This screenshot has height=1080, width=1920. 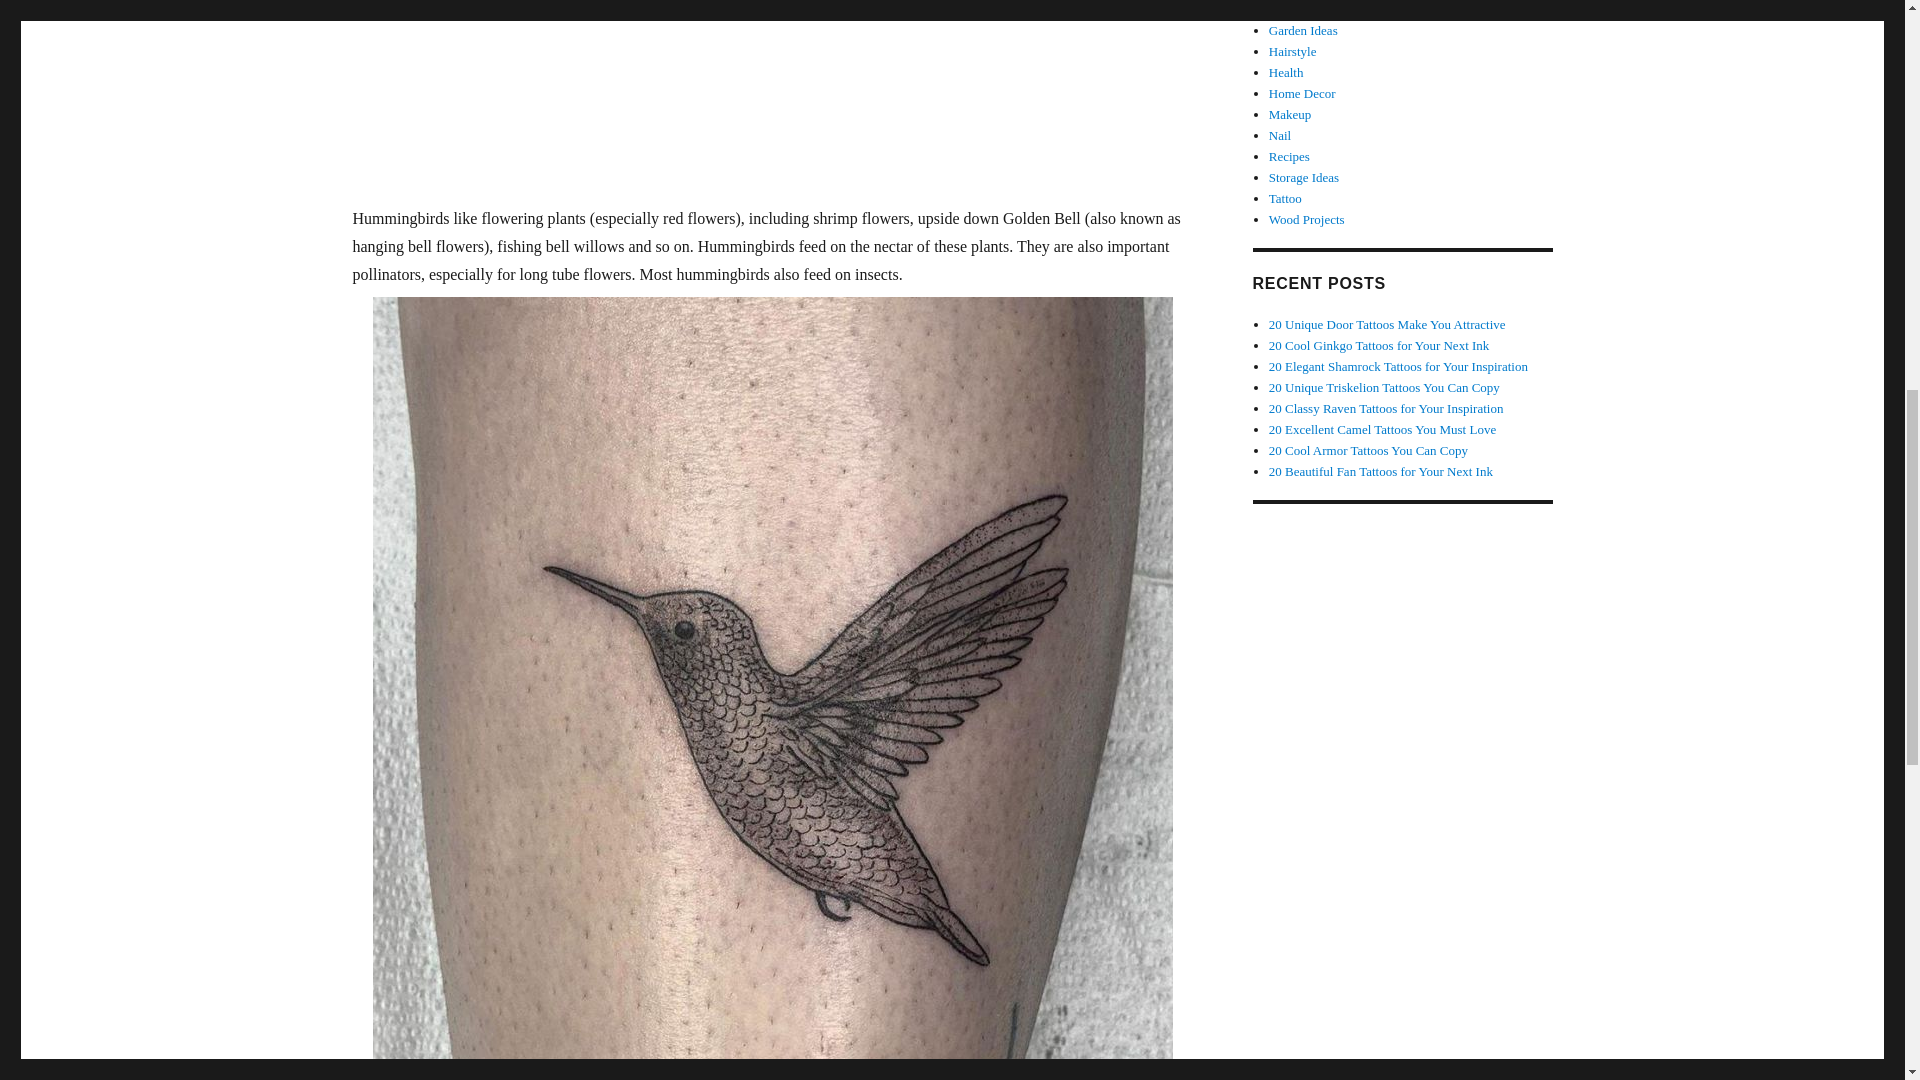 What do you see at coordinates (1386, 408) in the screenshot?
I see `20 Classy Raven Tattoos for Your Inspiration` at bounding box center [1386, 408].